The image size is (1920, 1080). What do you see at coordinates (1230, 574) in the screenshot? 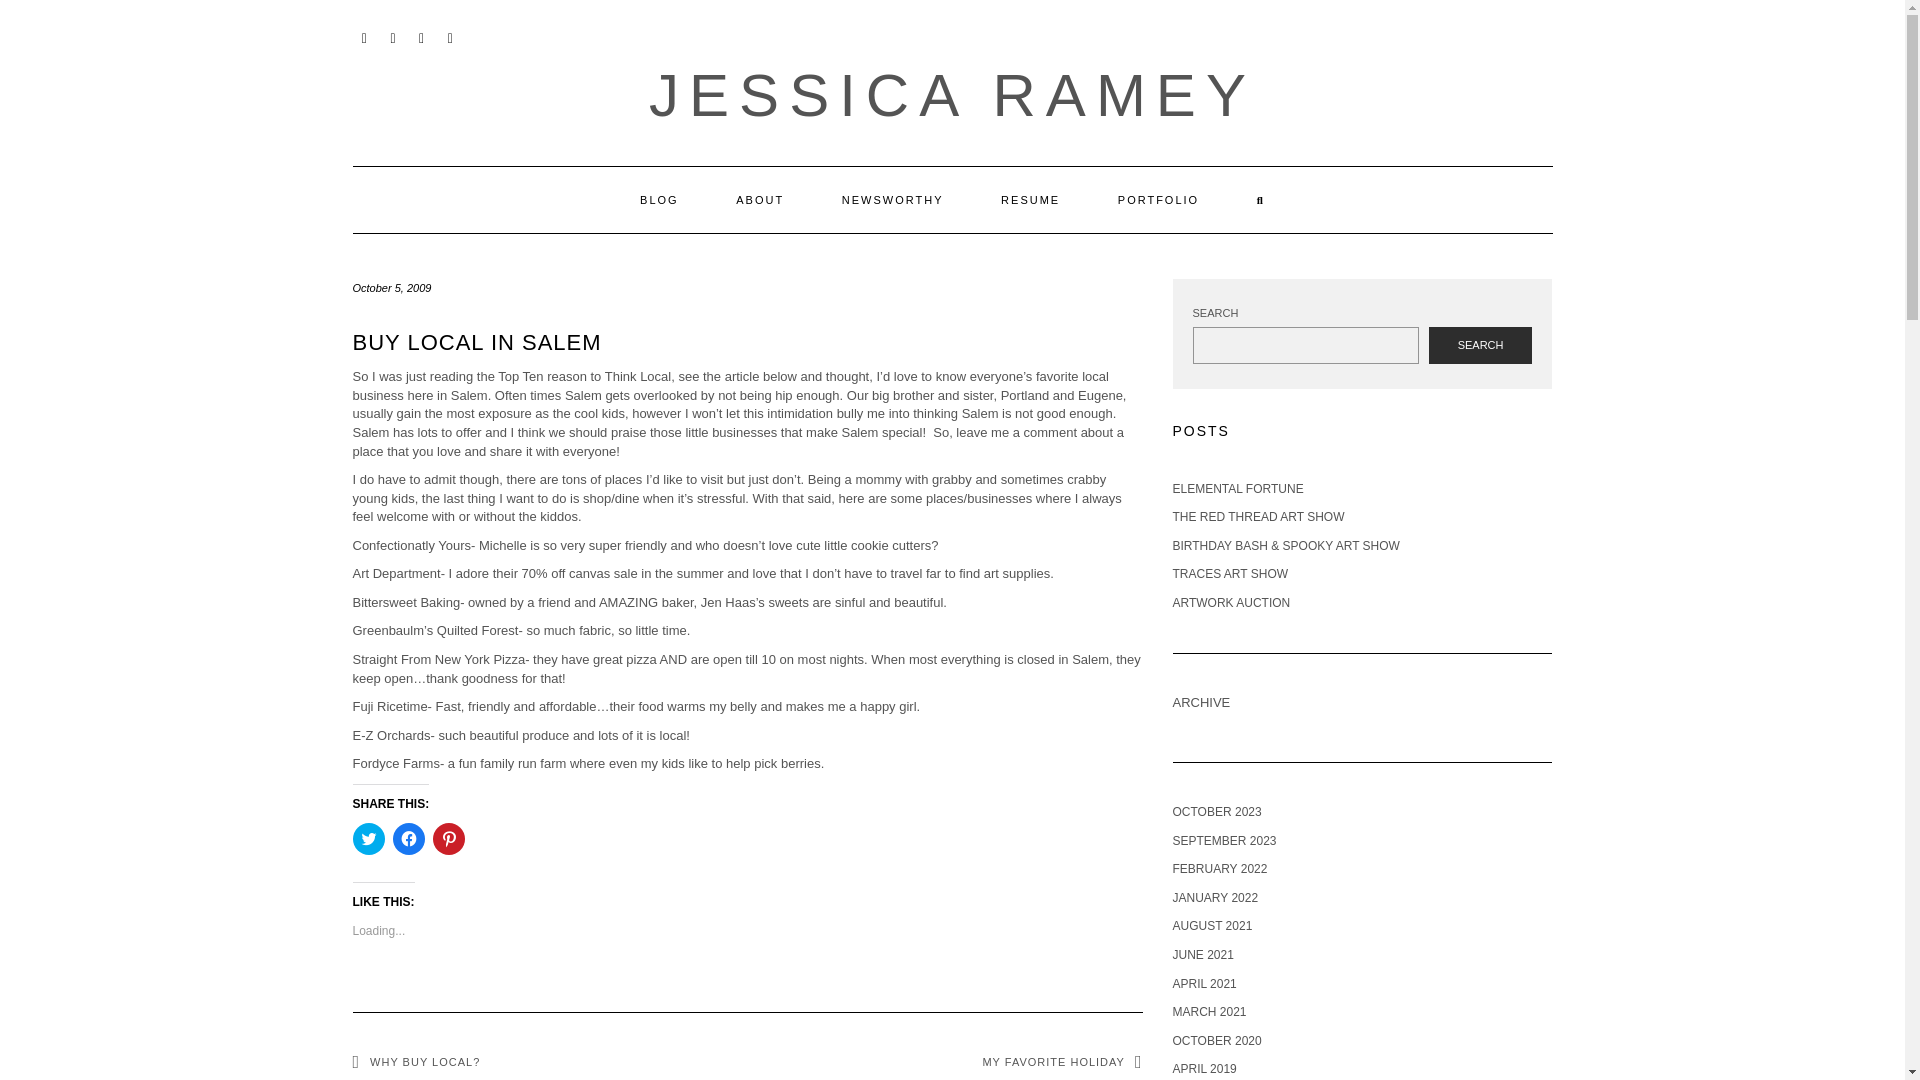
I see `TRACES ART SHOW` at bounding box center [1230, 574].